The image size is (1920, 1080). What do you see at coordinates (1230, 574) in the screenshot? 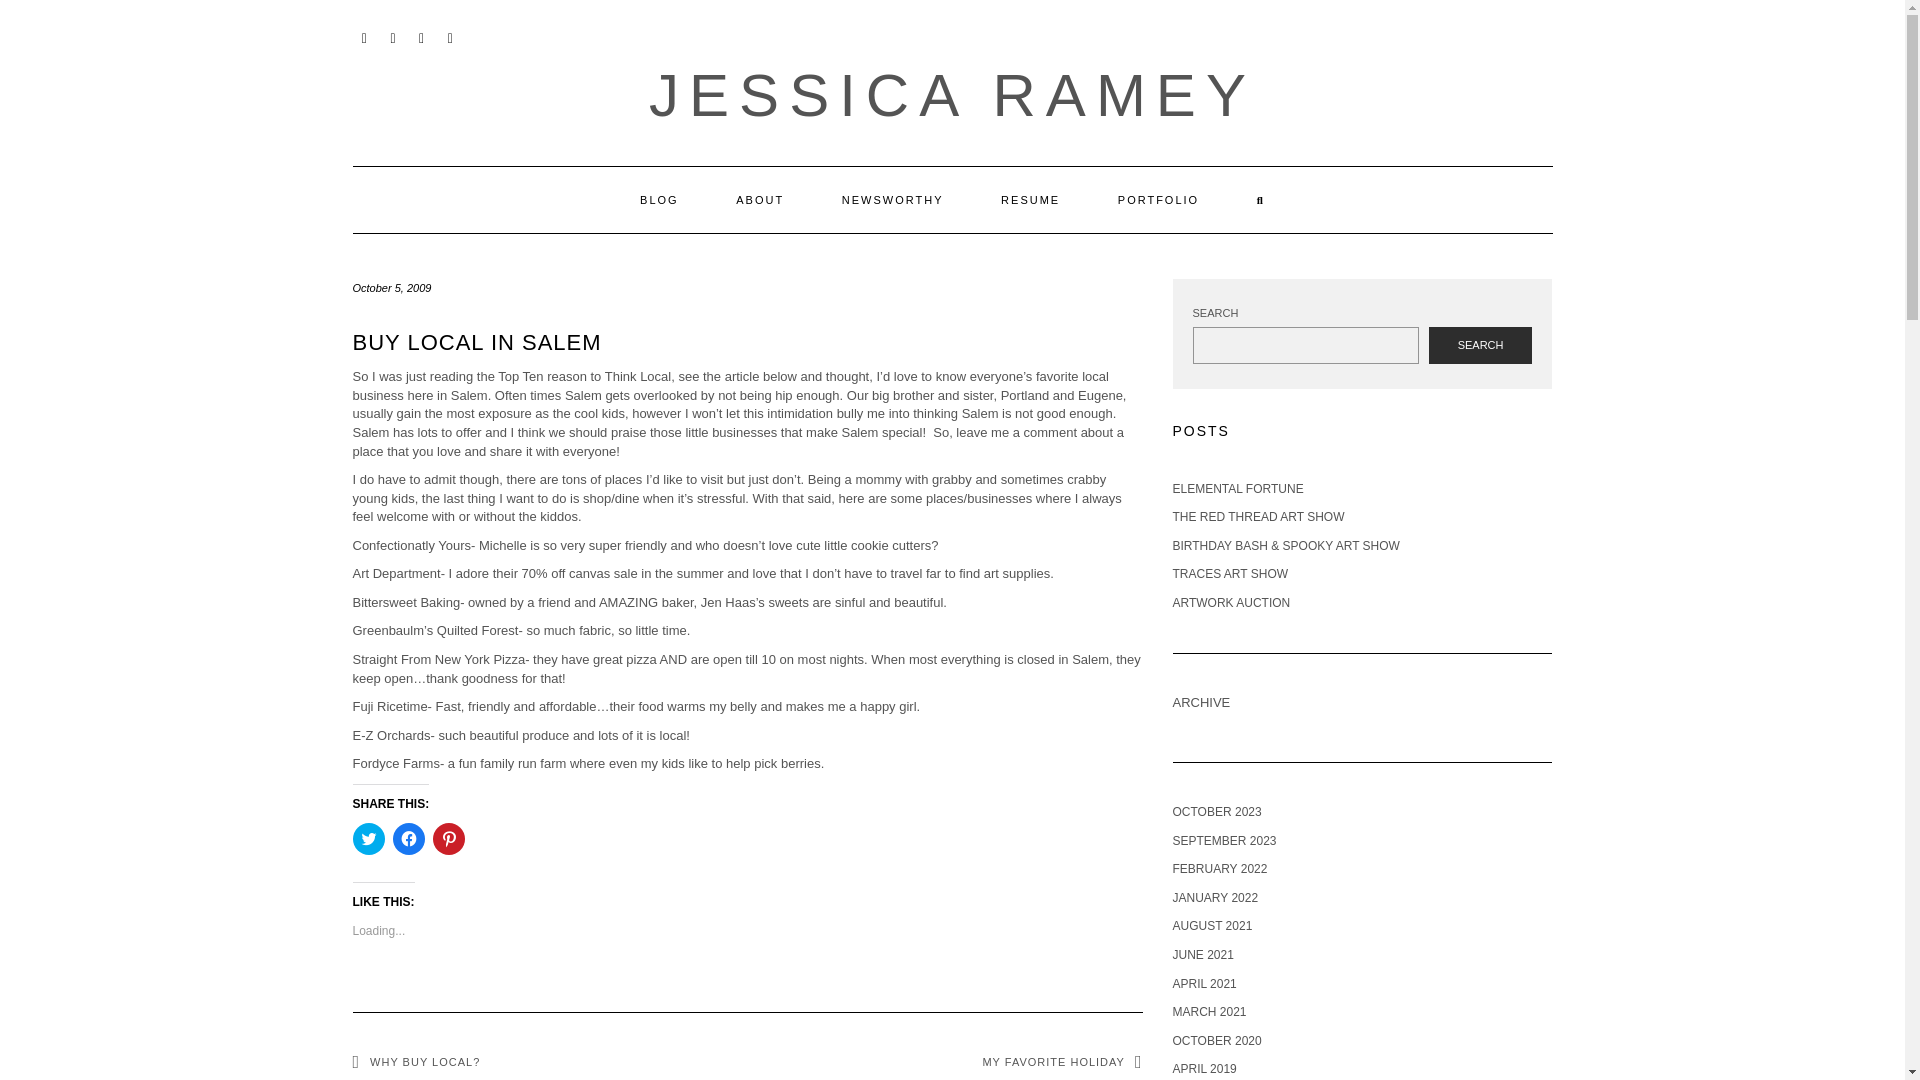
I see `TRACES ART SHOW` at bounding box center [1230, 574].